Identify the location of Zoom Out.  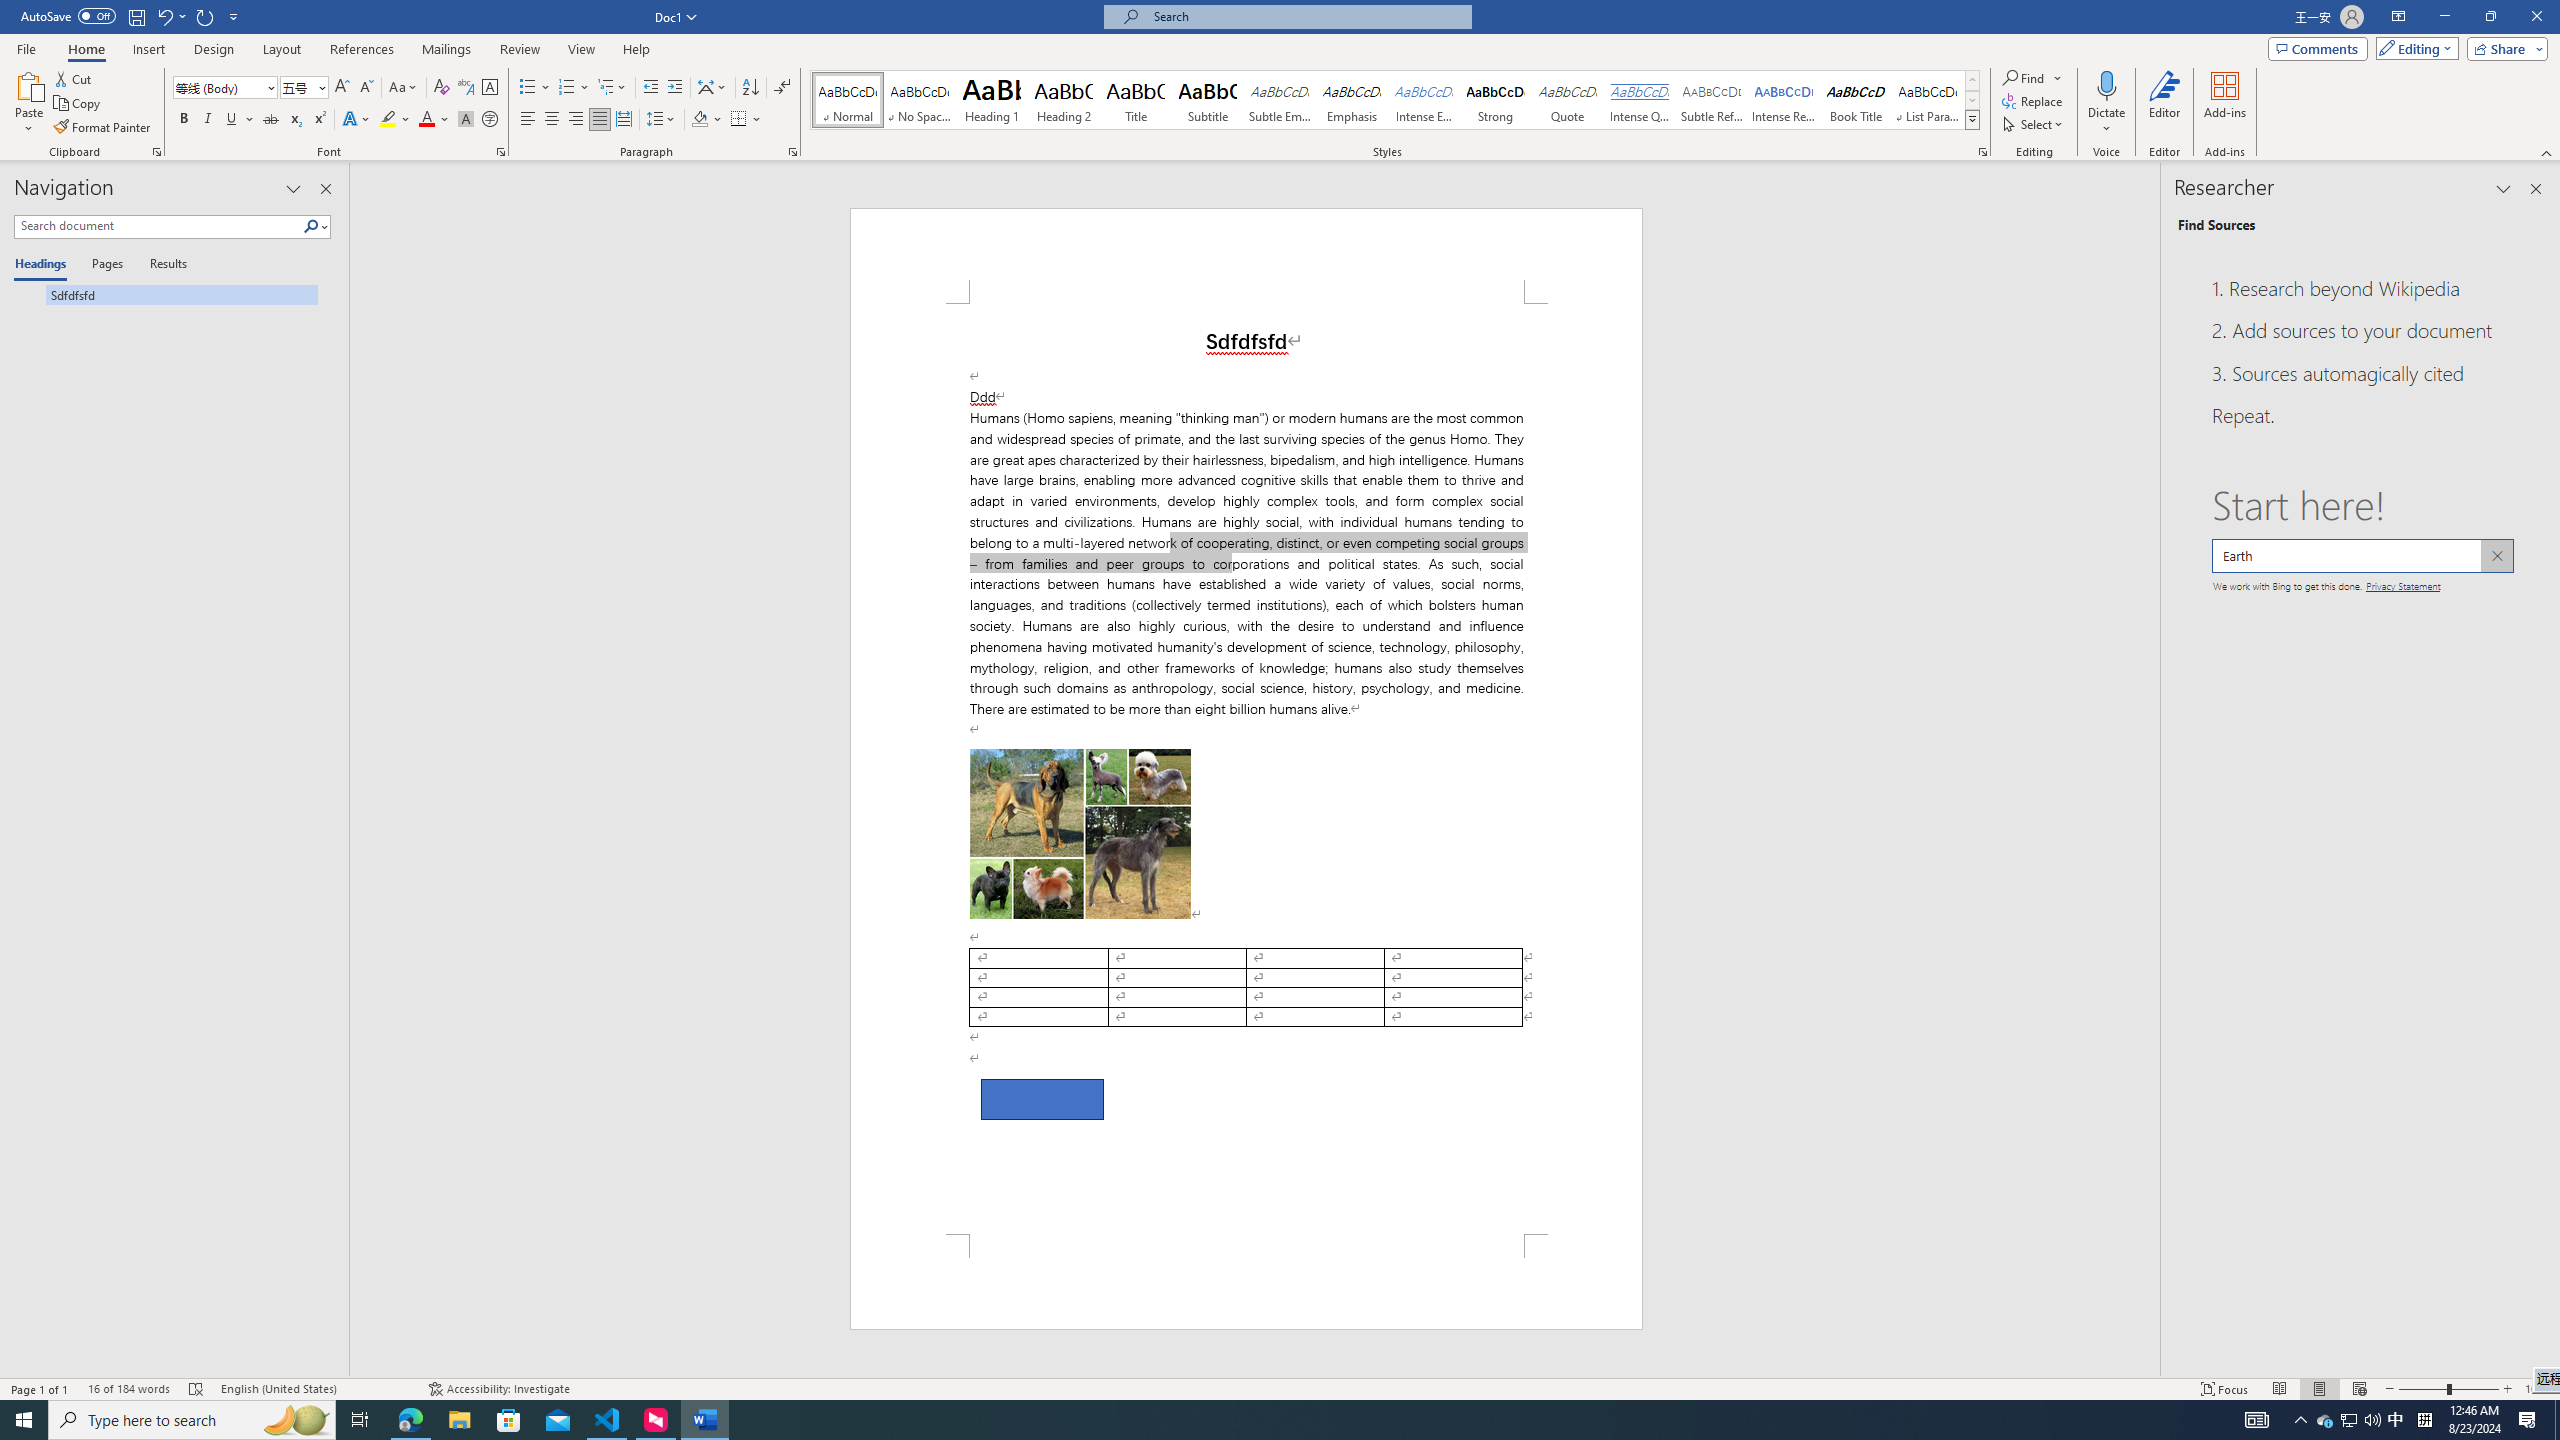
(2422, 1389).